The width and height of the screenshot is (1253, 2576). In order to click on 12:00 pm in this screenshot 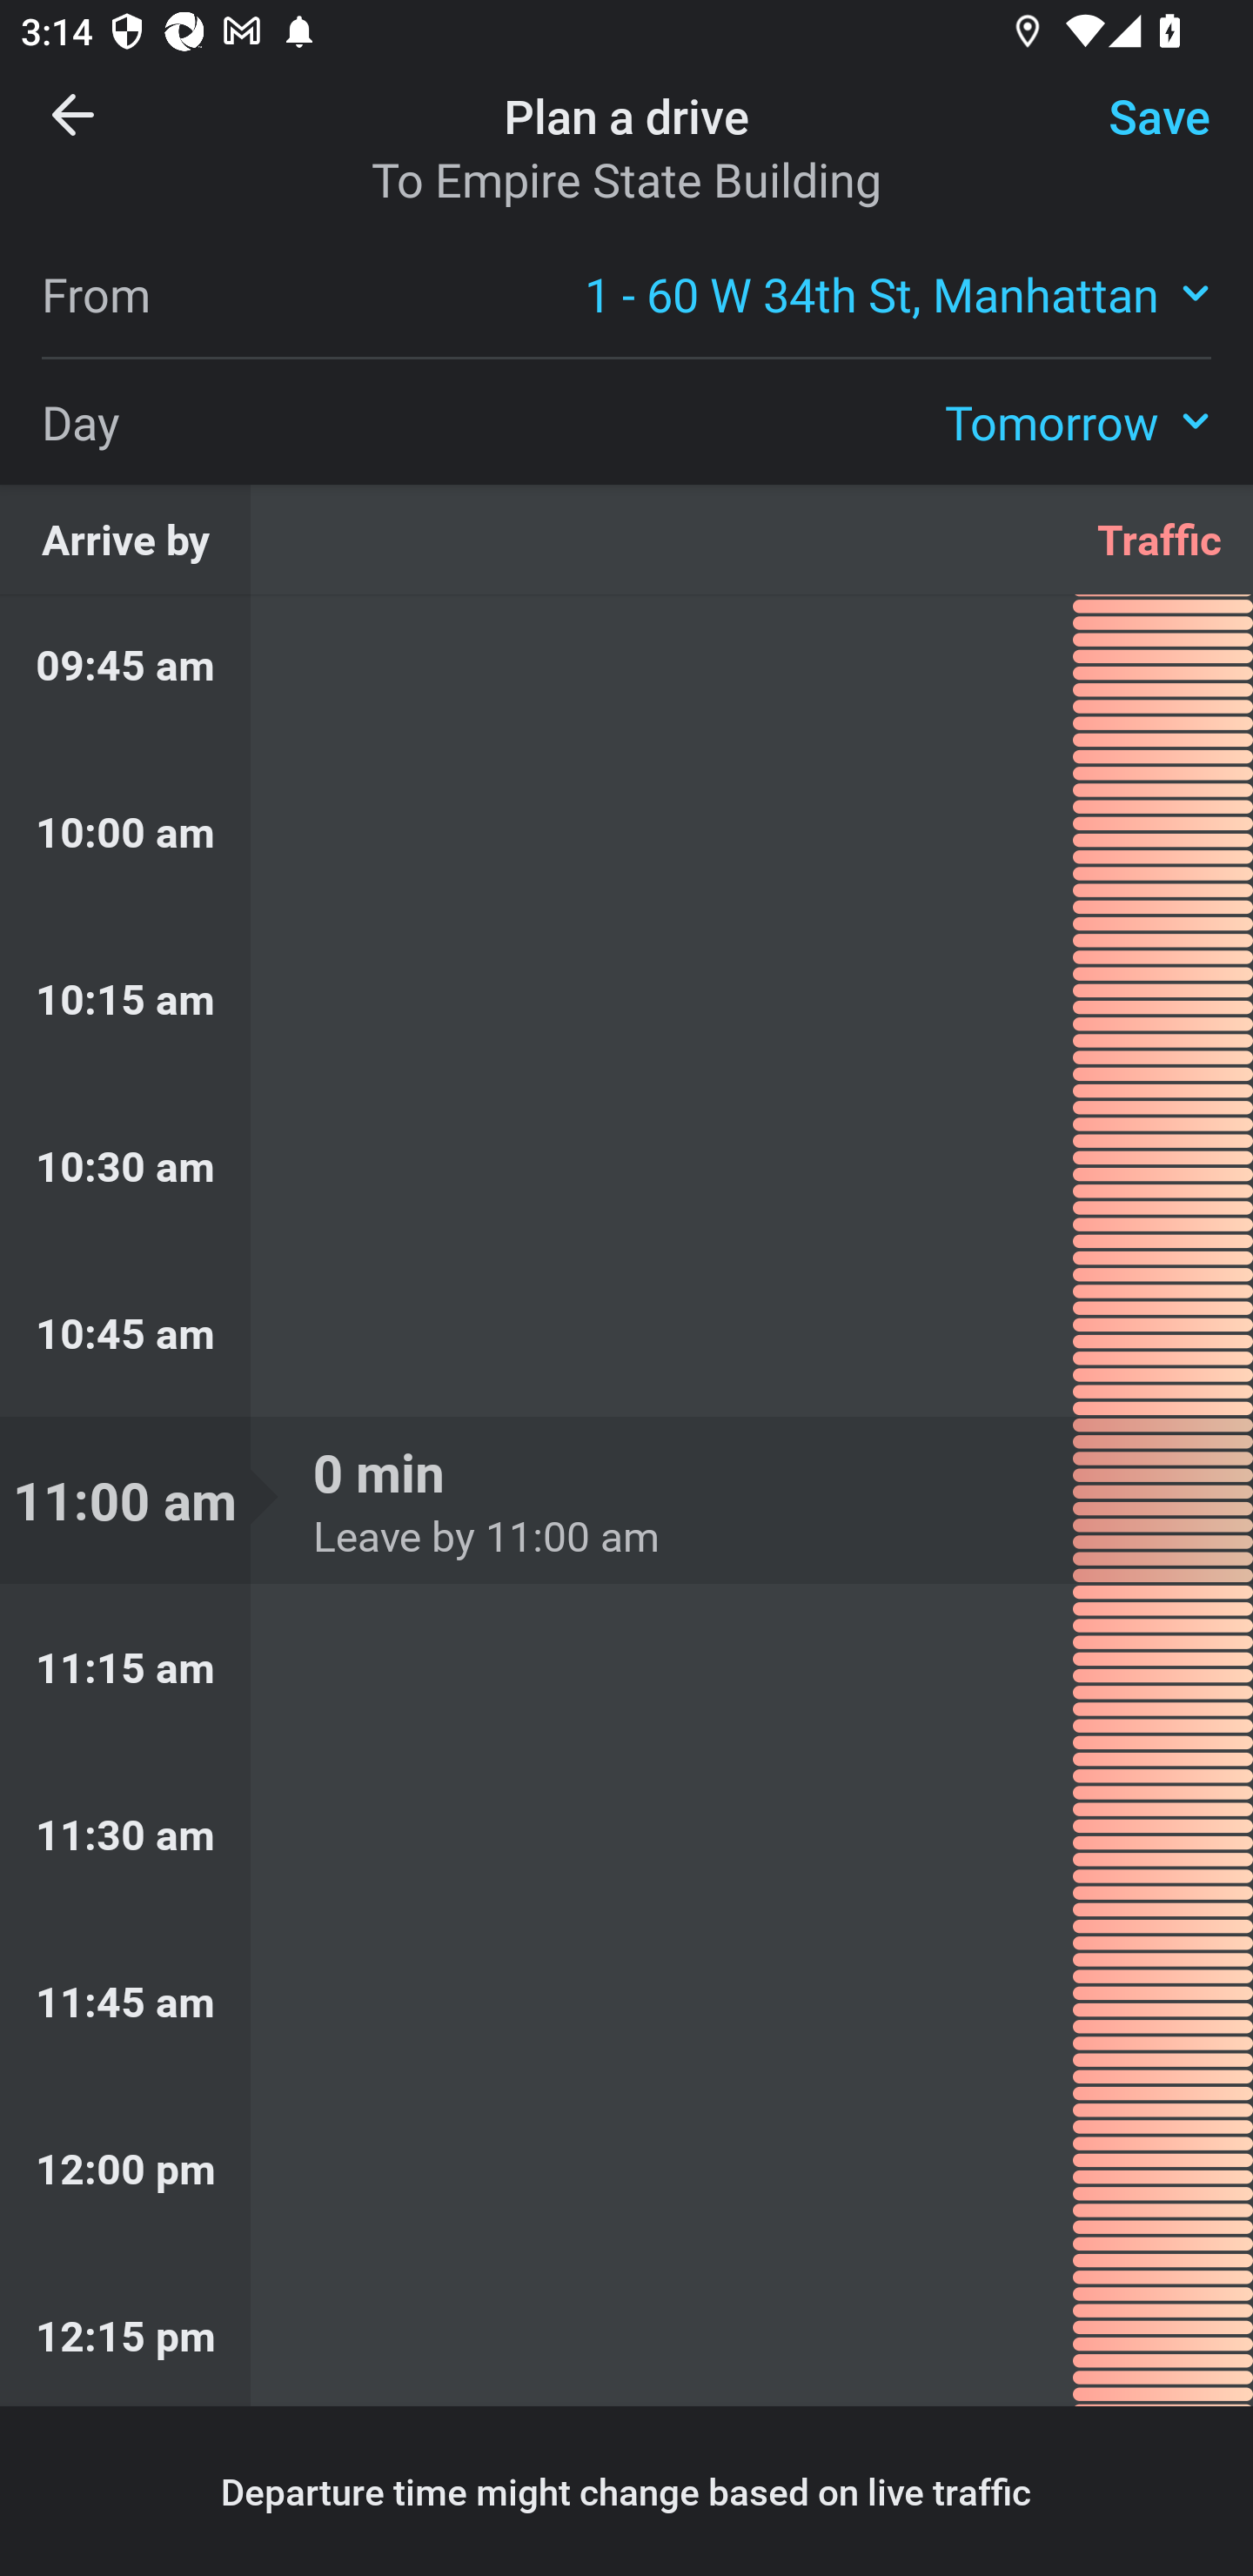, I will do `click(626, 2167)`.